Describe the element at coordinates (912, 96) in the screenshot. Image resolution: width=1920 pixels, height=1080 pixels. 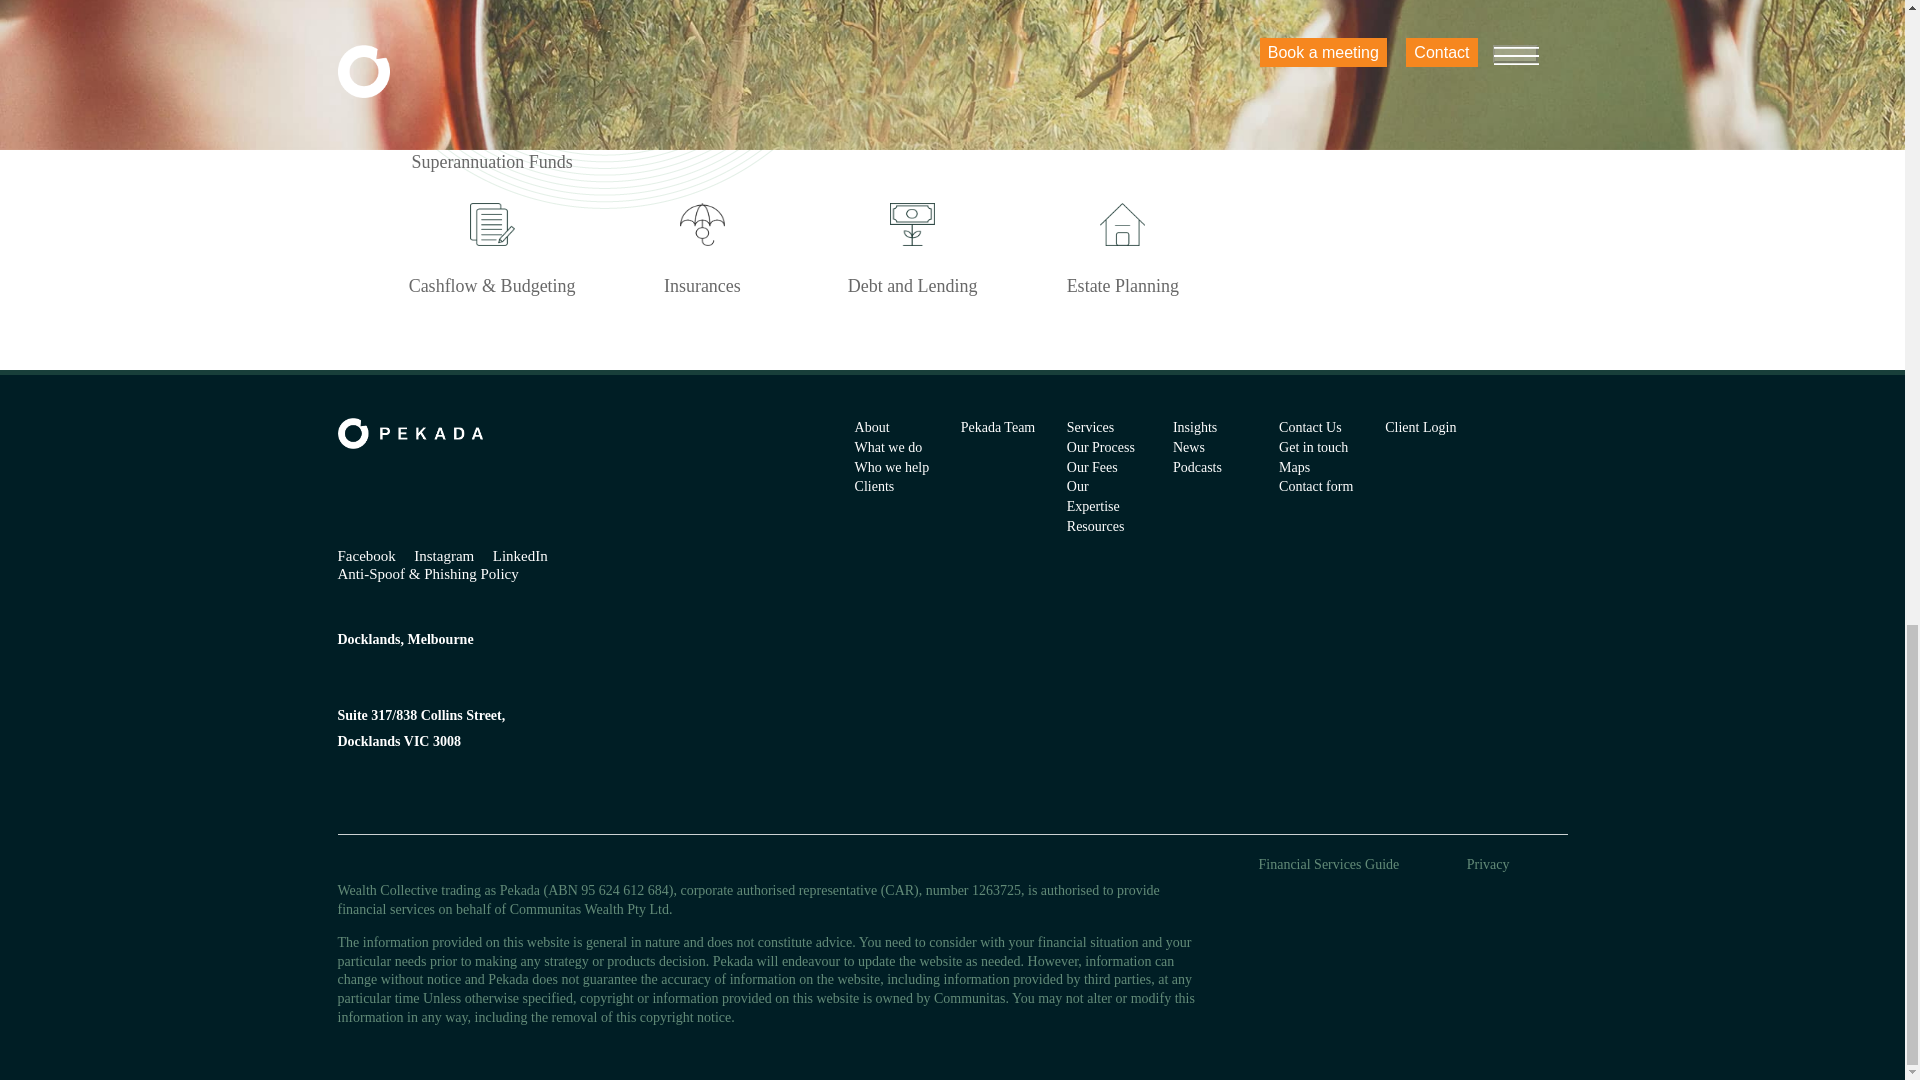
I see `Retirement Planning` at that location.